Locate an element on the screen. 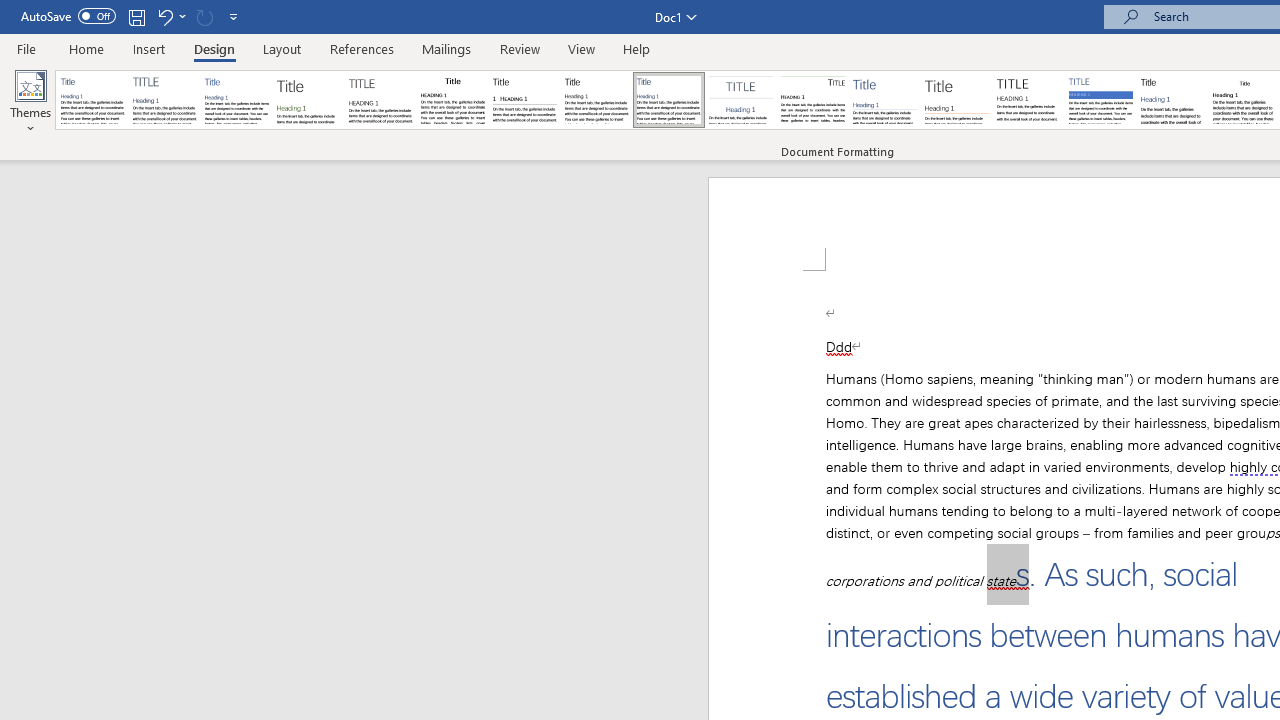  Undo Outline Move Up is located at coordinates (170, 16).